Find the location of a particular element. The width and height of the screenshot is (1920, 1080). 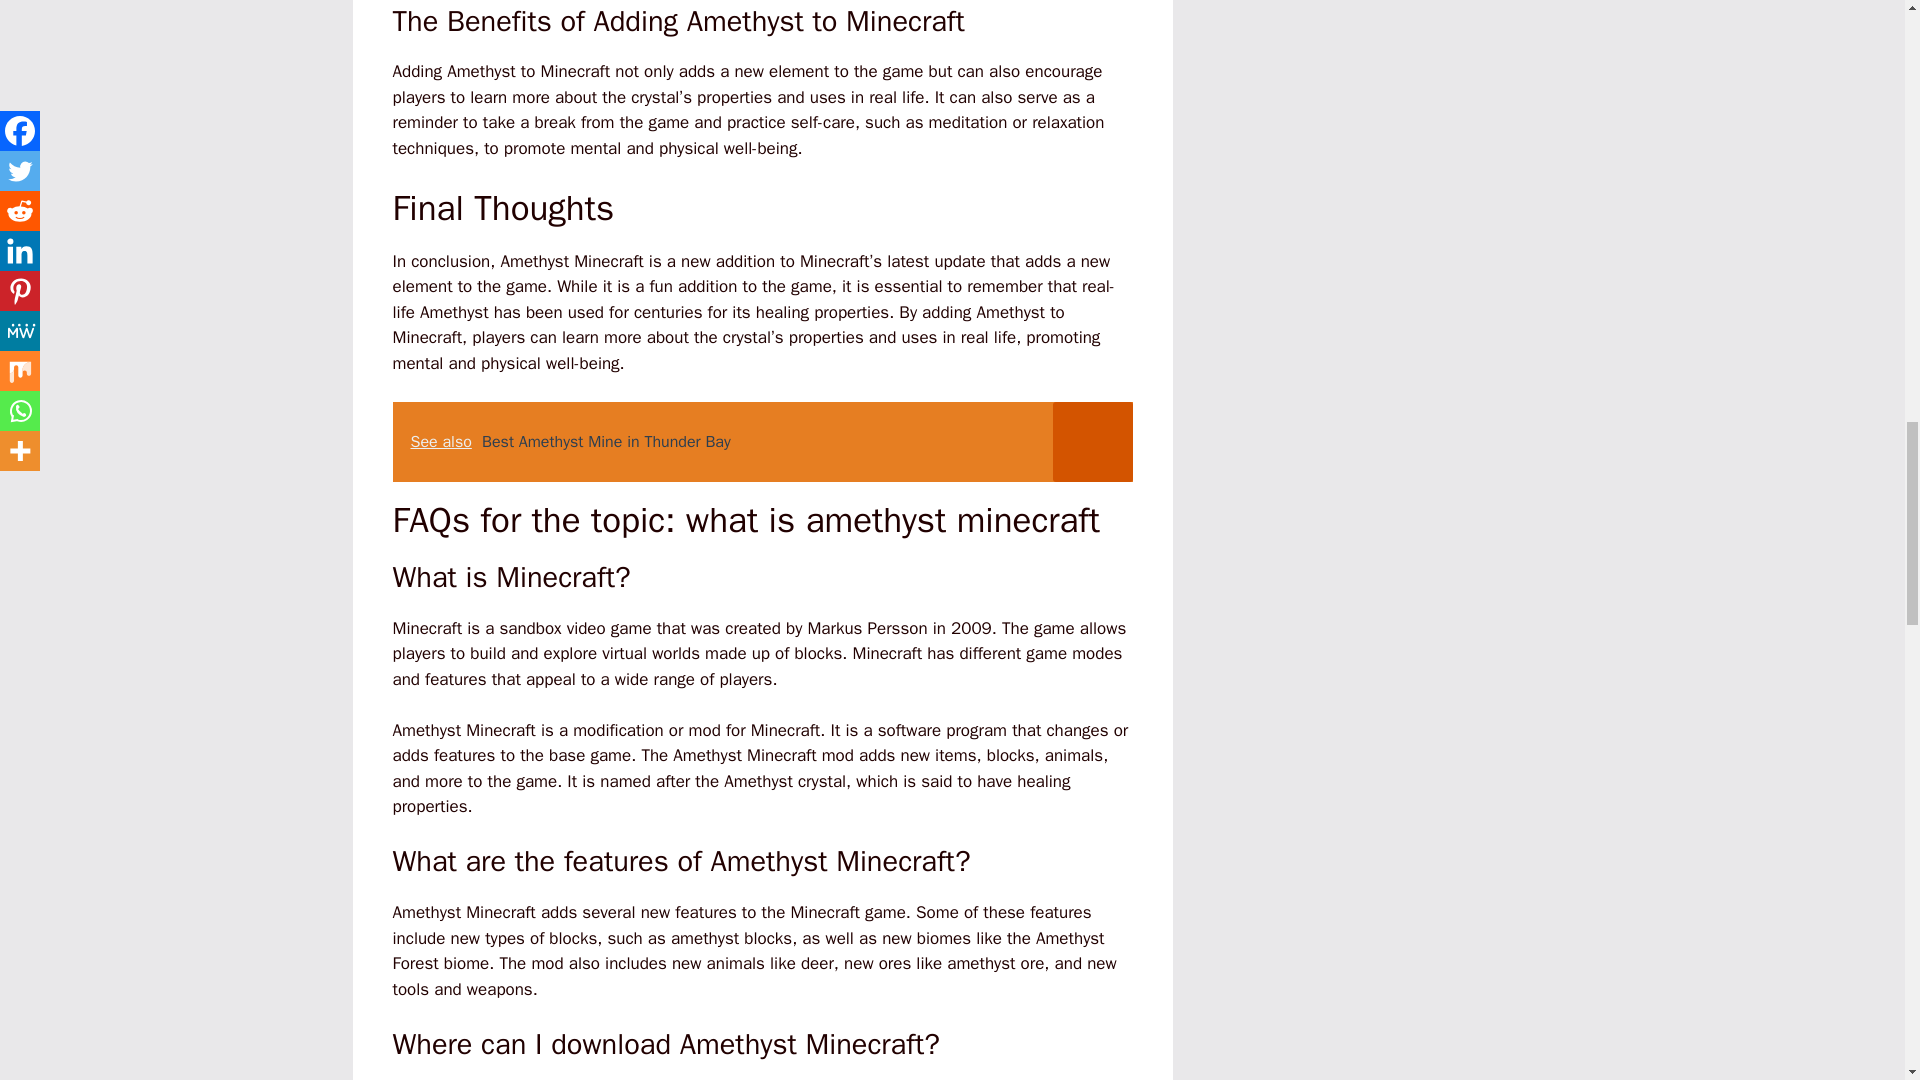

See also  Best Amethyst Mine in Thunder Bay is located at coordinates (762, 441).